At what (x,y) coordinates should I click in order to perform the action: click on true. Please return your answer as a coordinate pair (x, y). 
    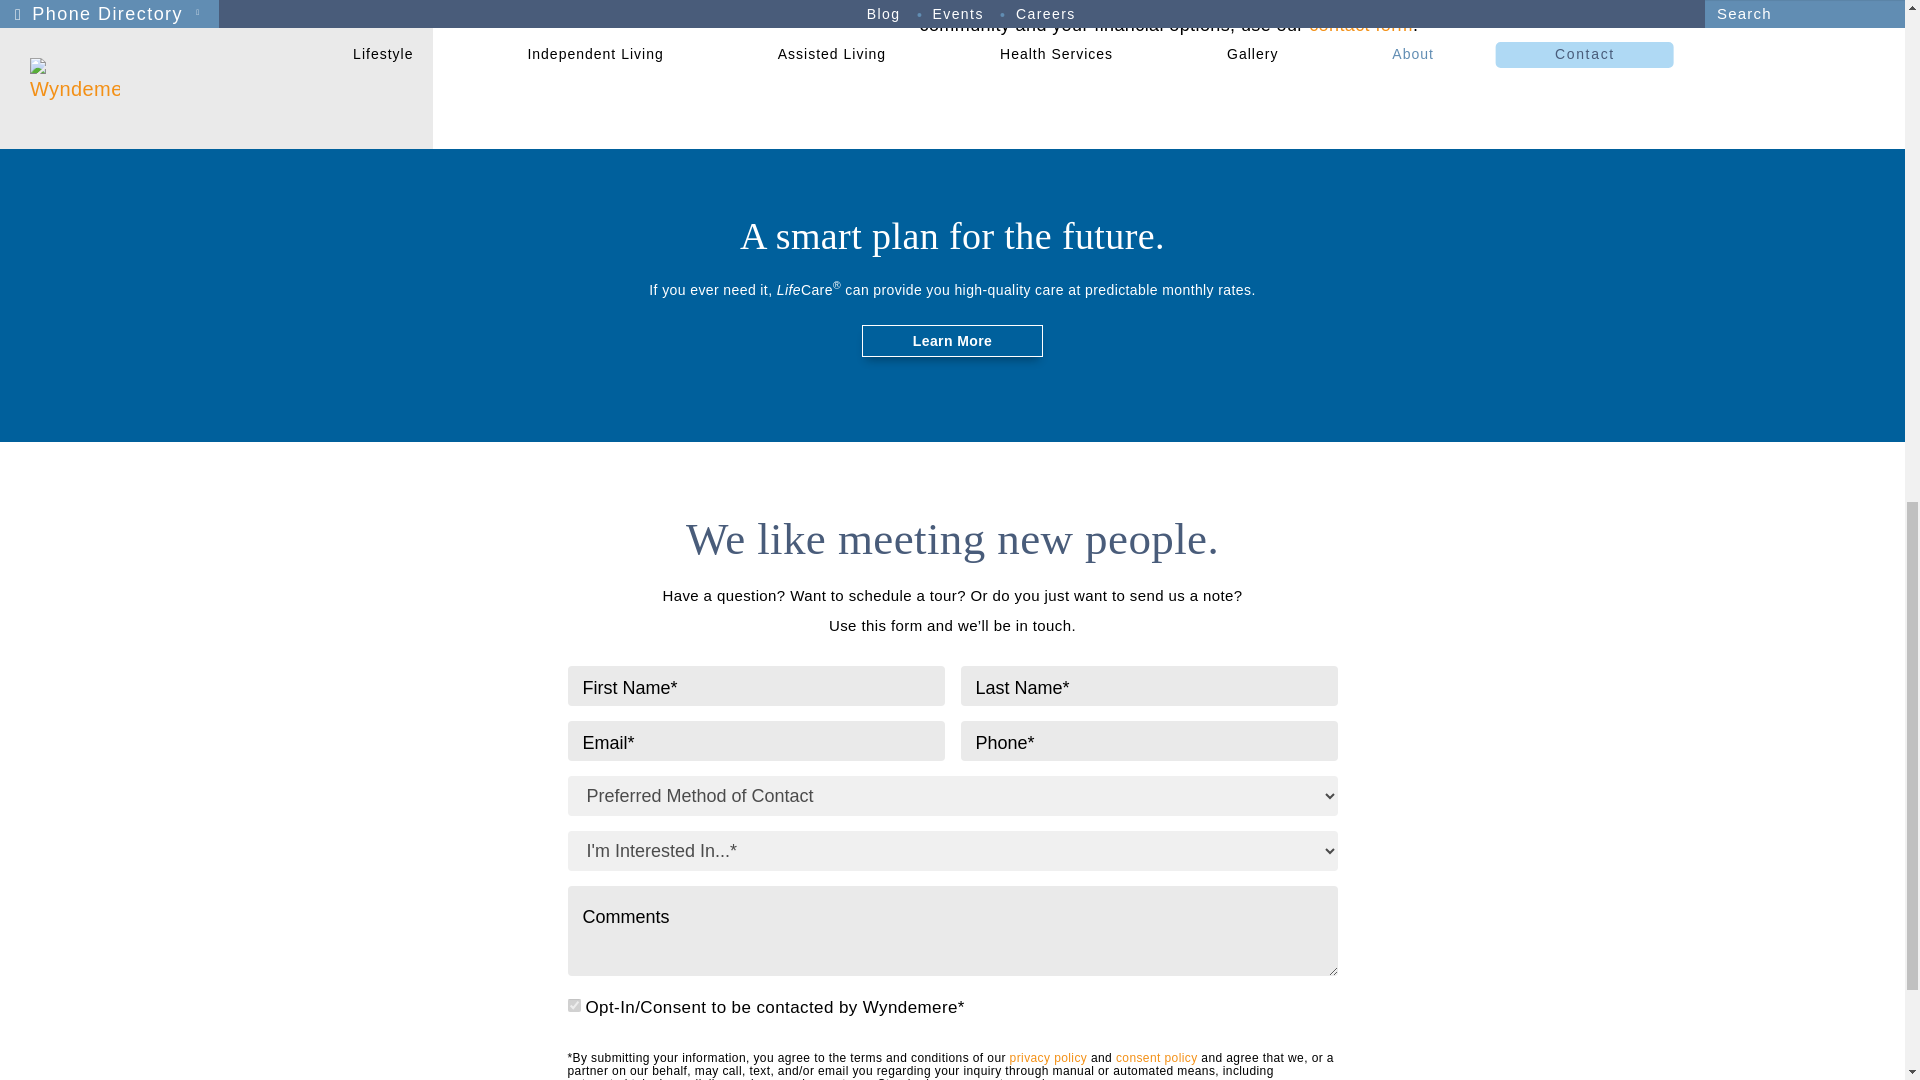
    Looking at the image, I should click on (574, 1005).